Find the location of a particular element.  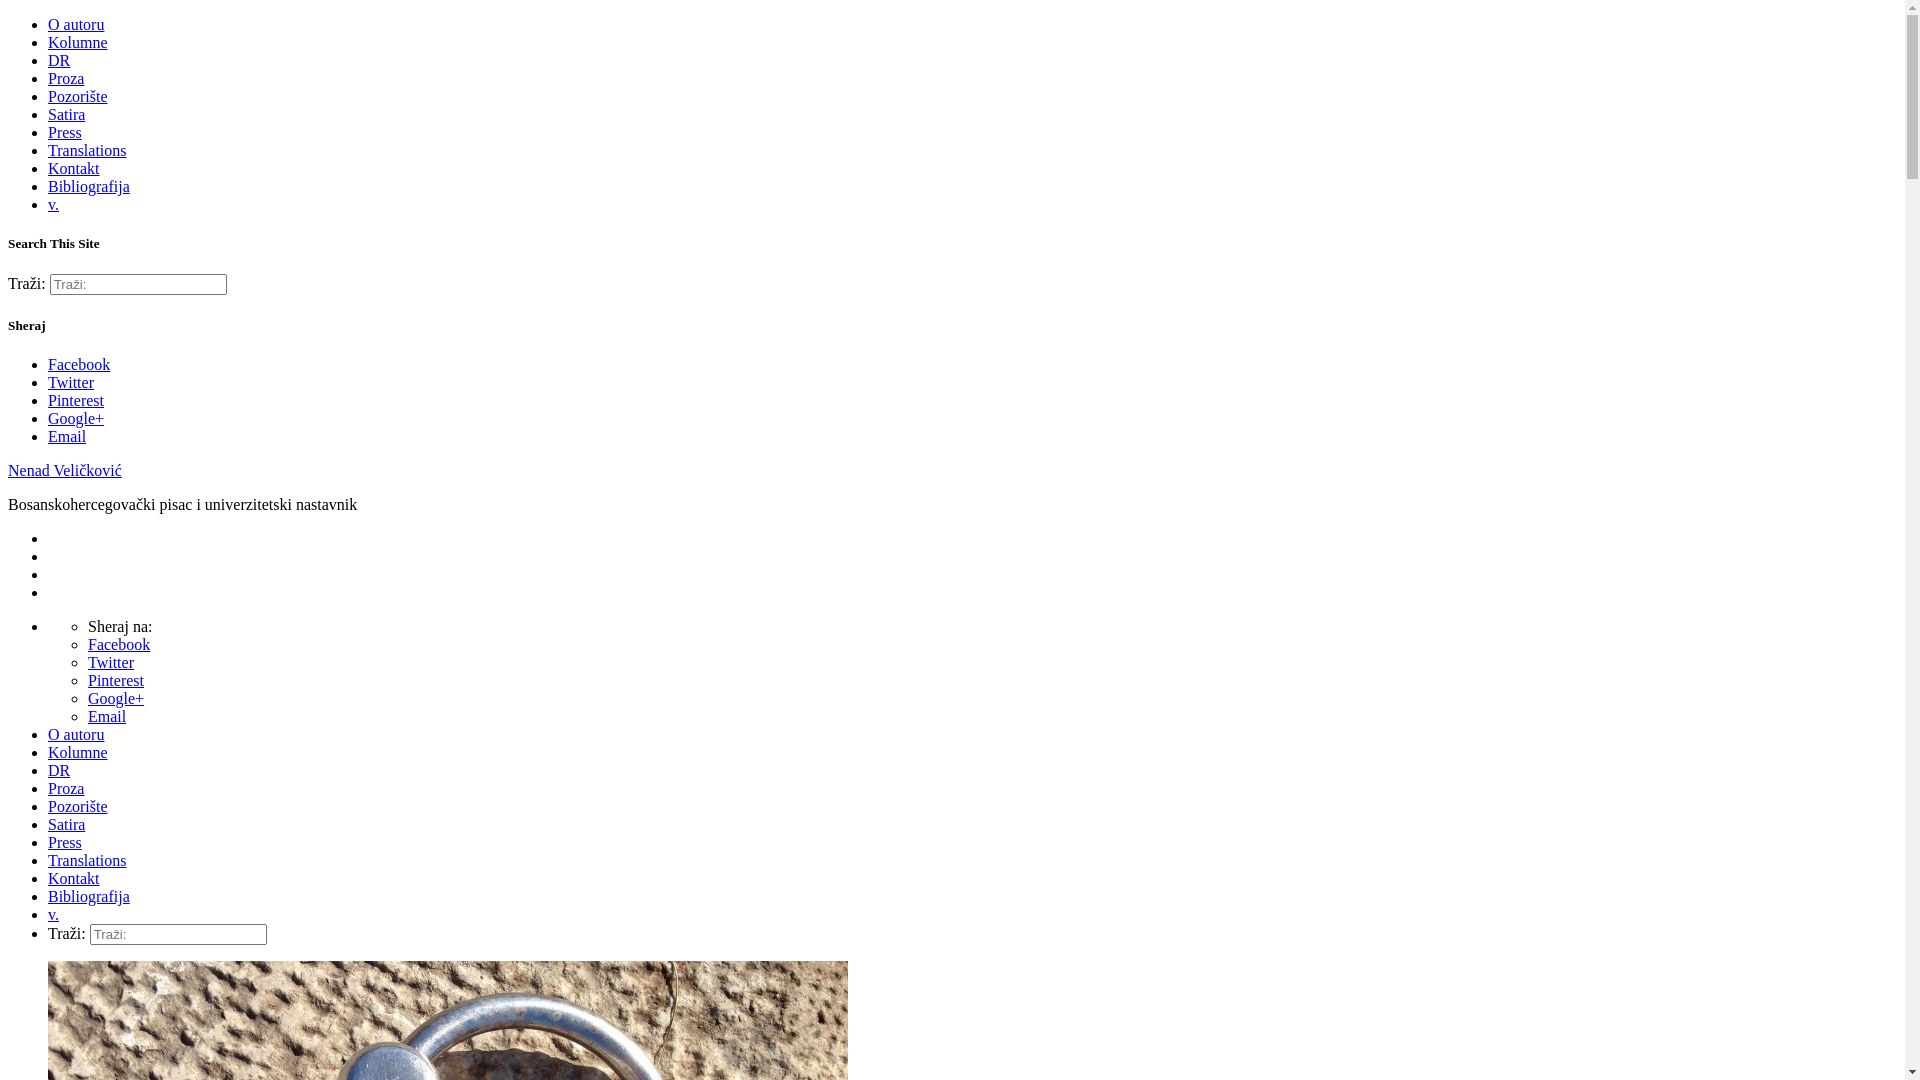

Google+ is located at coordinates (116, 698).